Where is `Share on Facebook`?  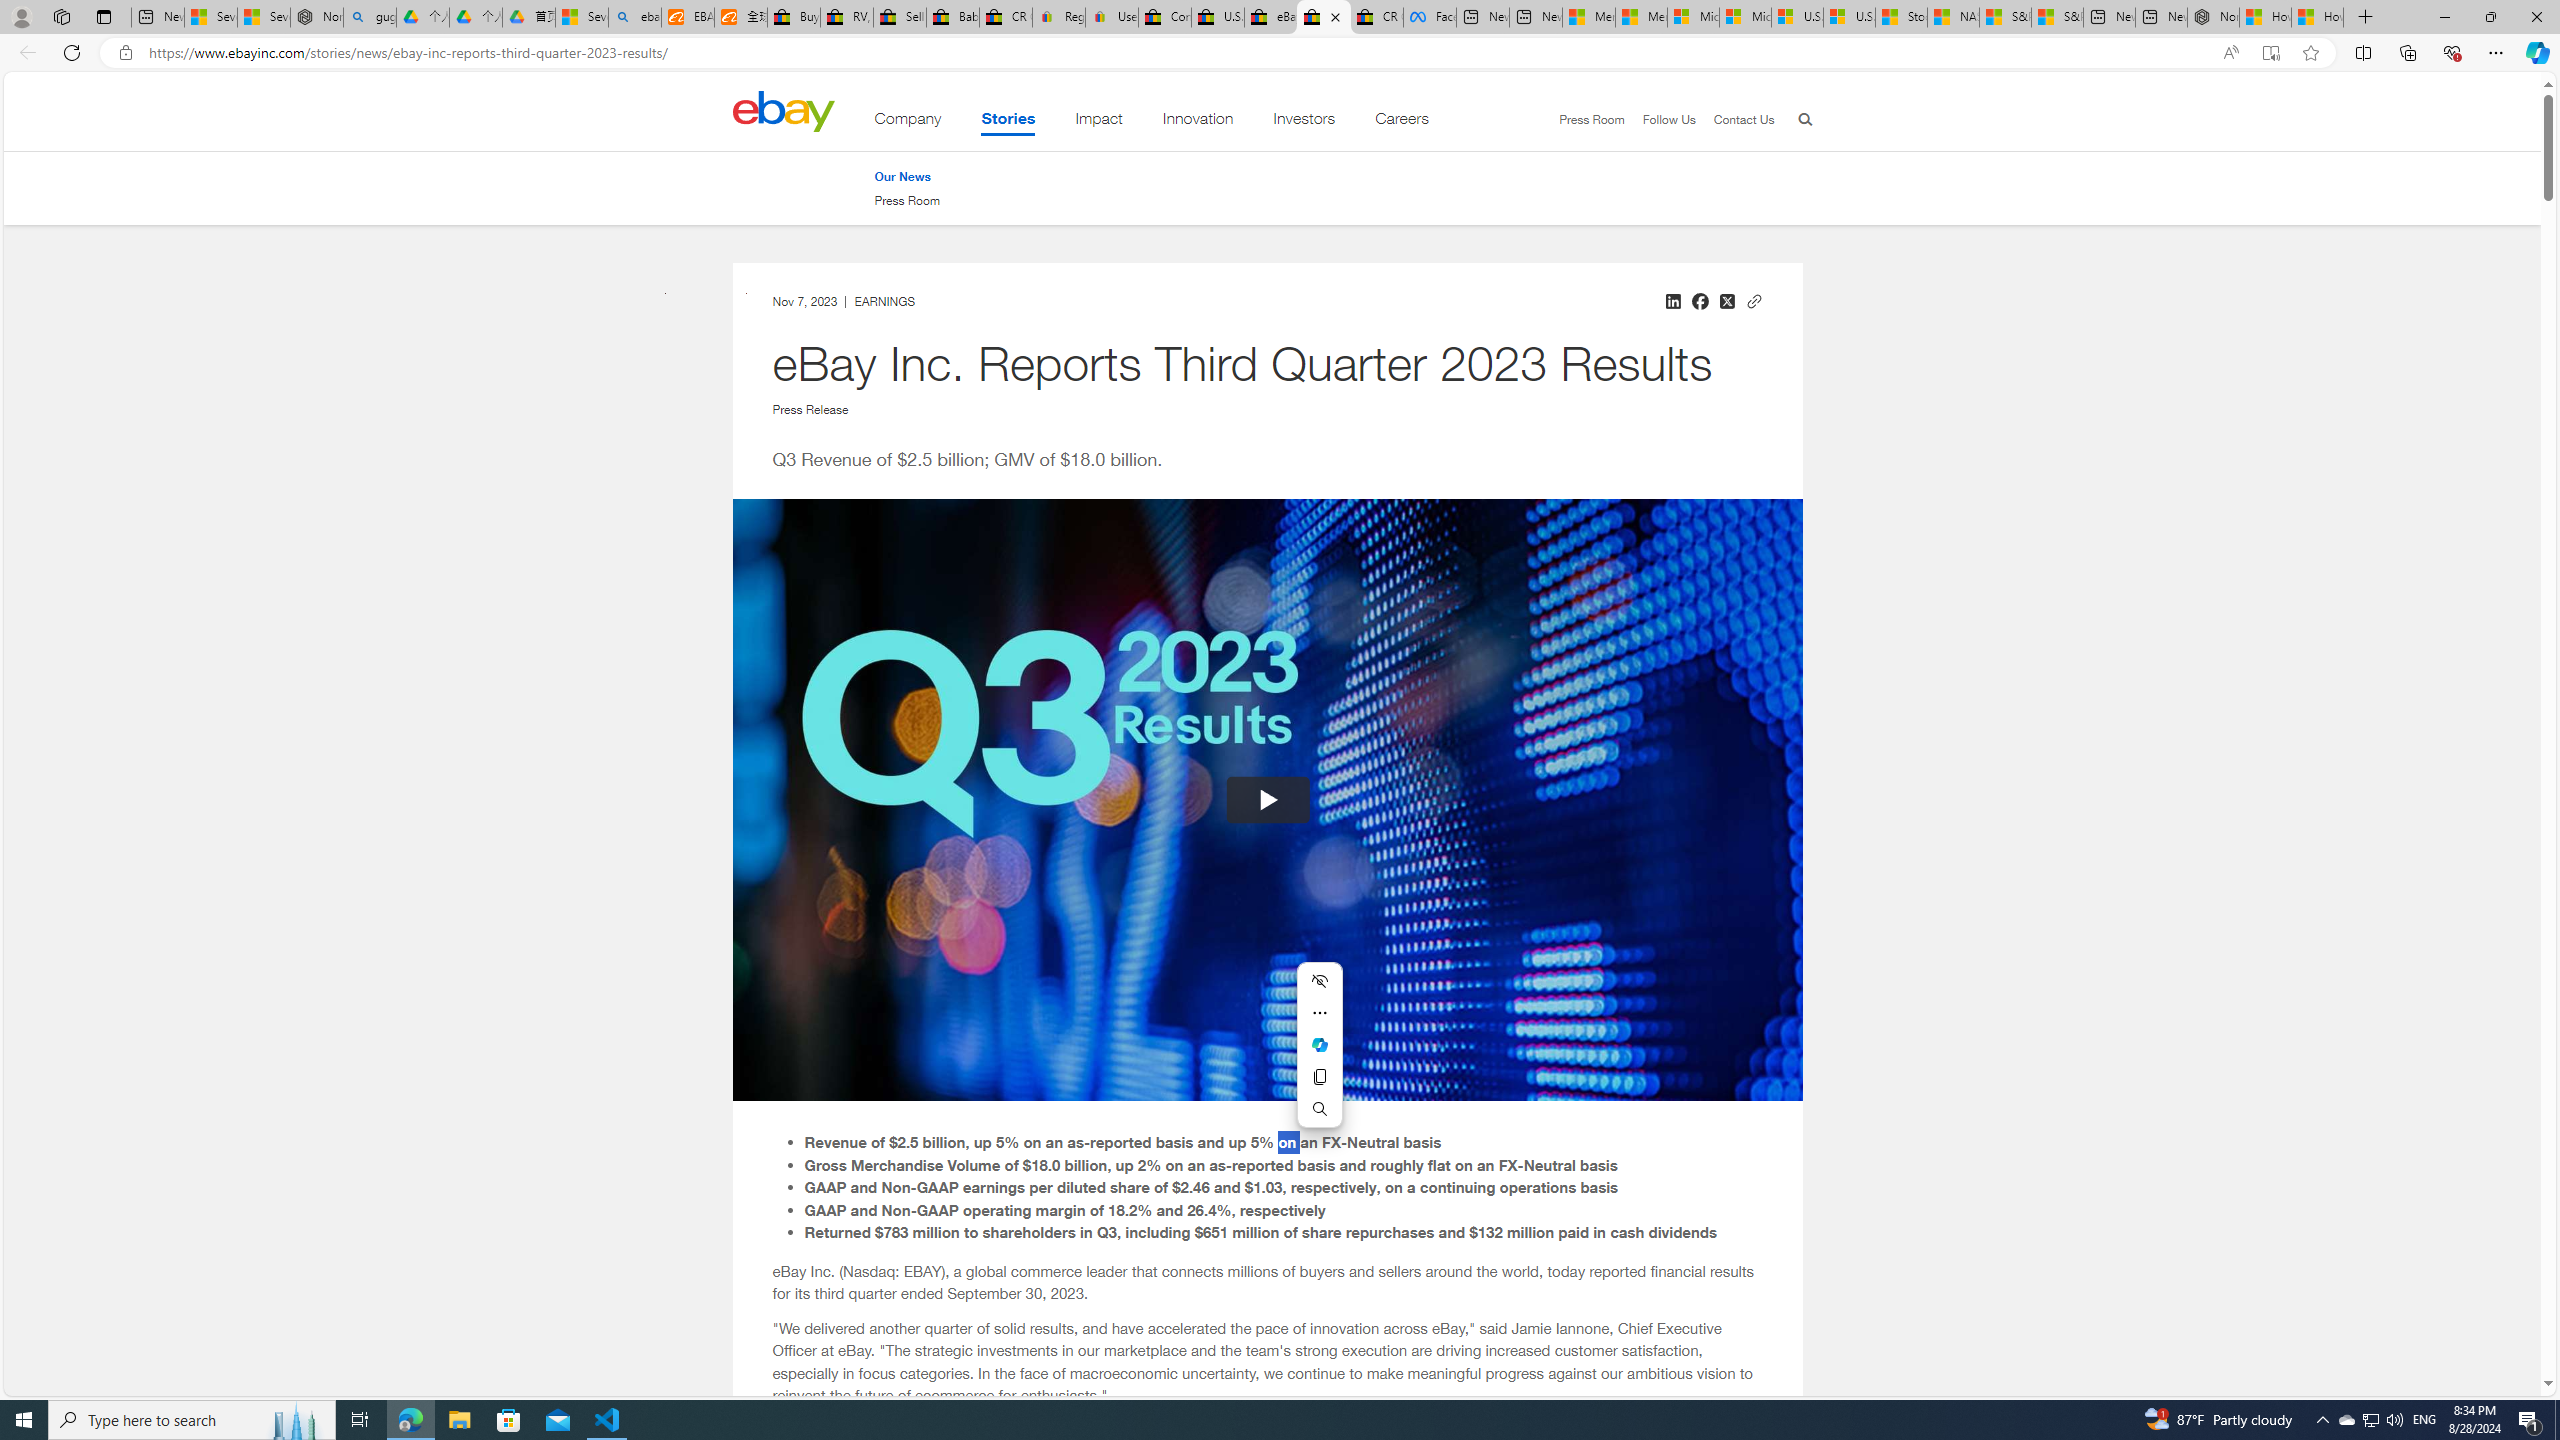
Share on Facebook is located at coordinates (1701, 300).